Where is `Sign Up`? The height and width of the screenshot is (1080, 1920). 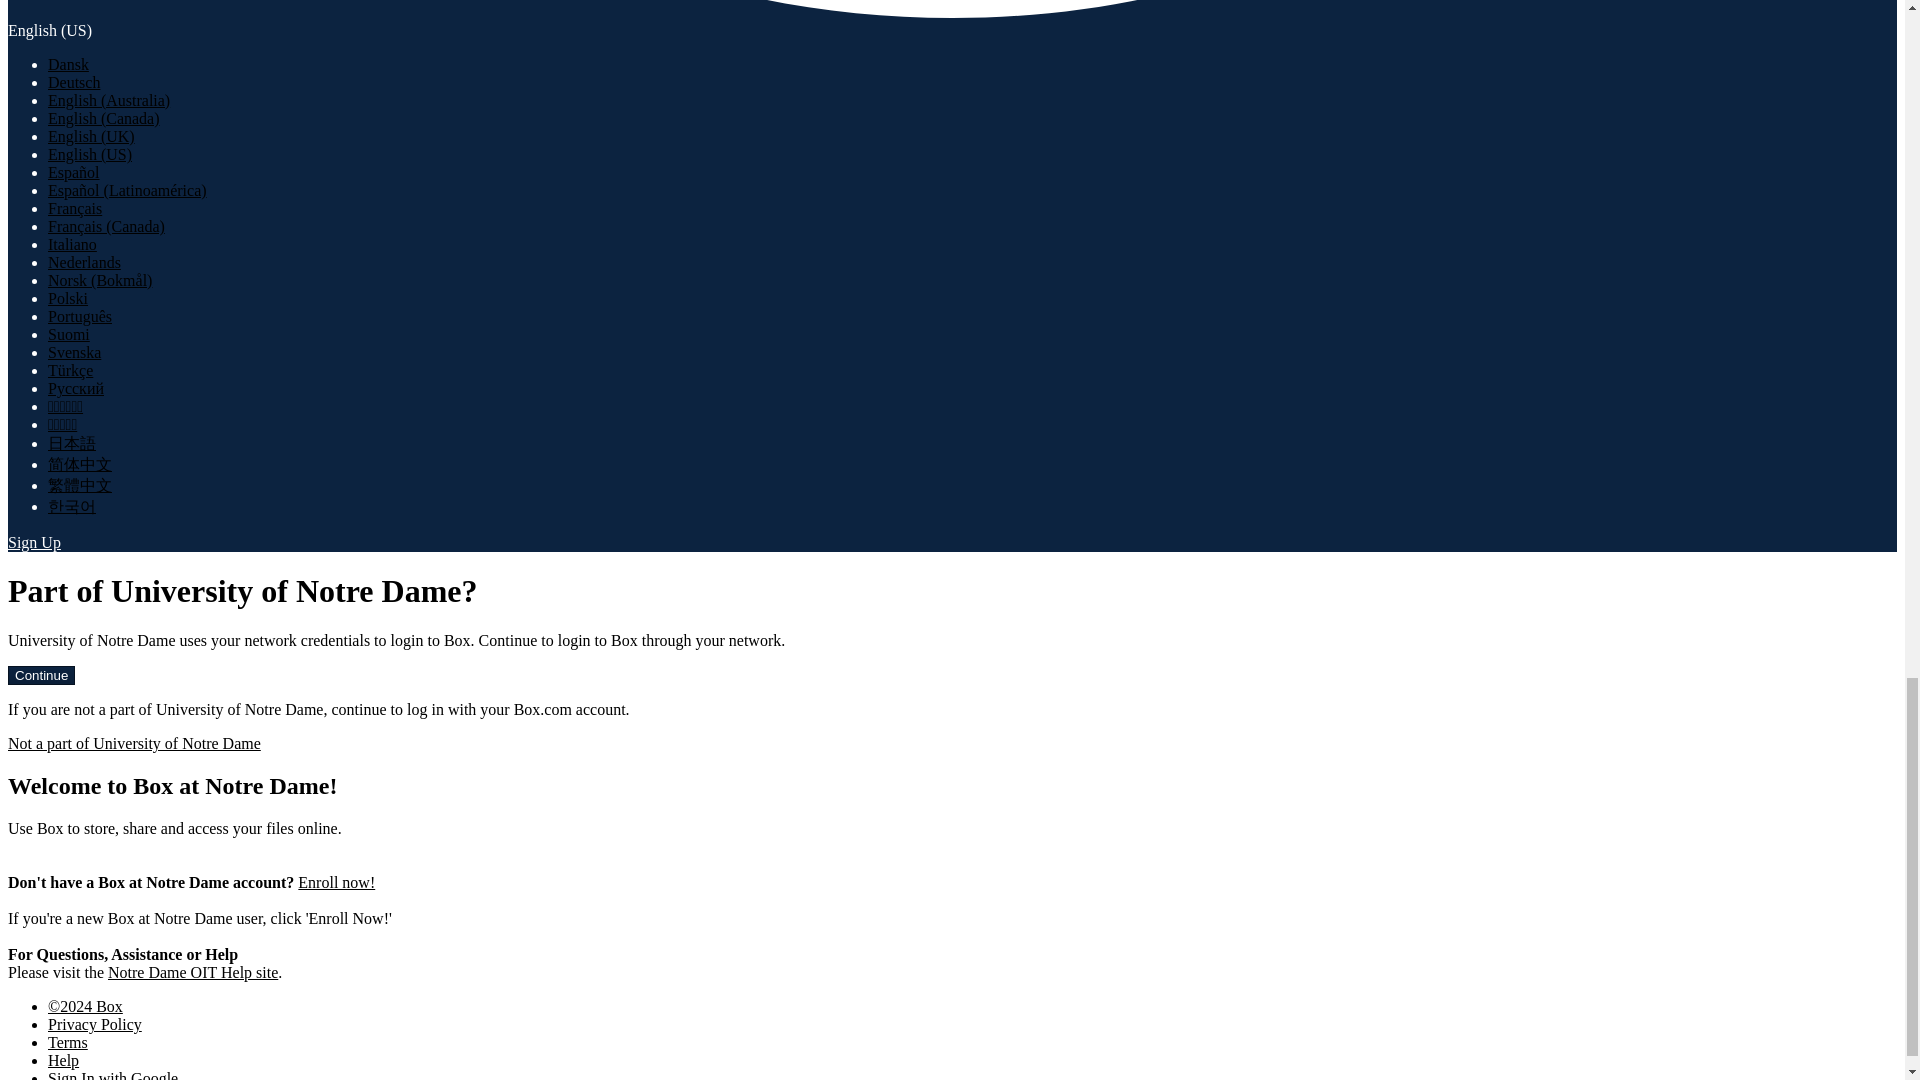
Sign Up is located at coordinates (34, 542).